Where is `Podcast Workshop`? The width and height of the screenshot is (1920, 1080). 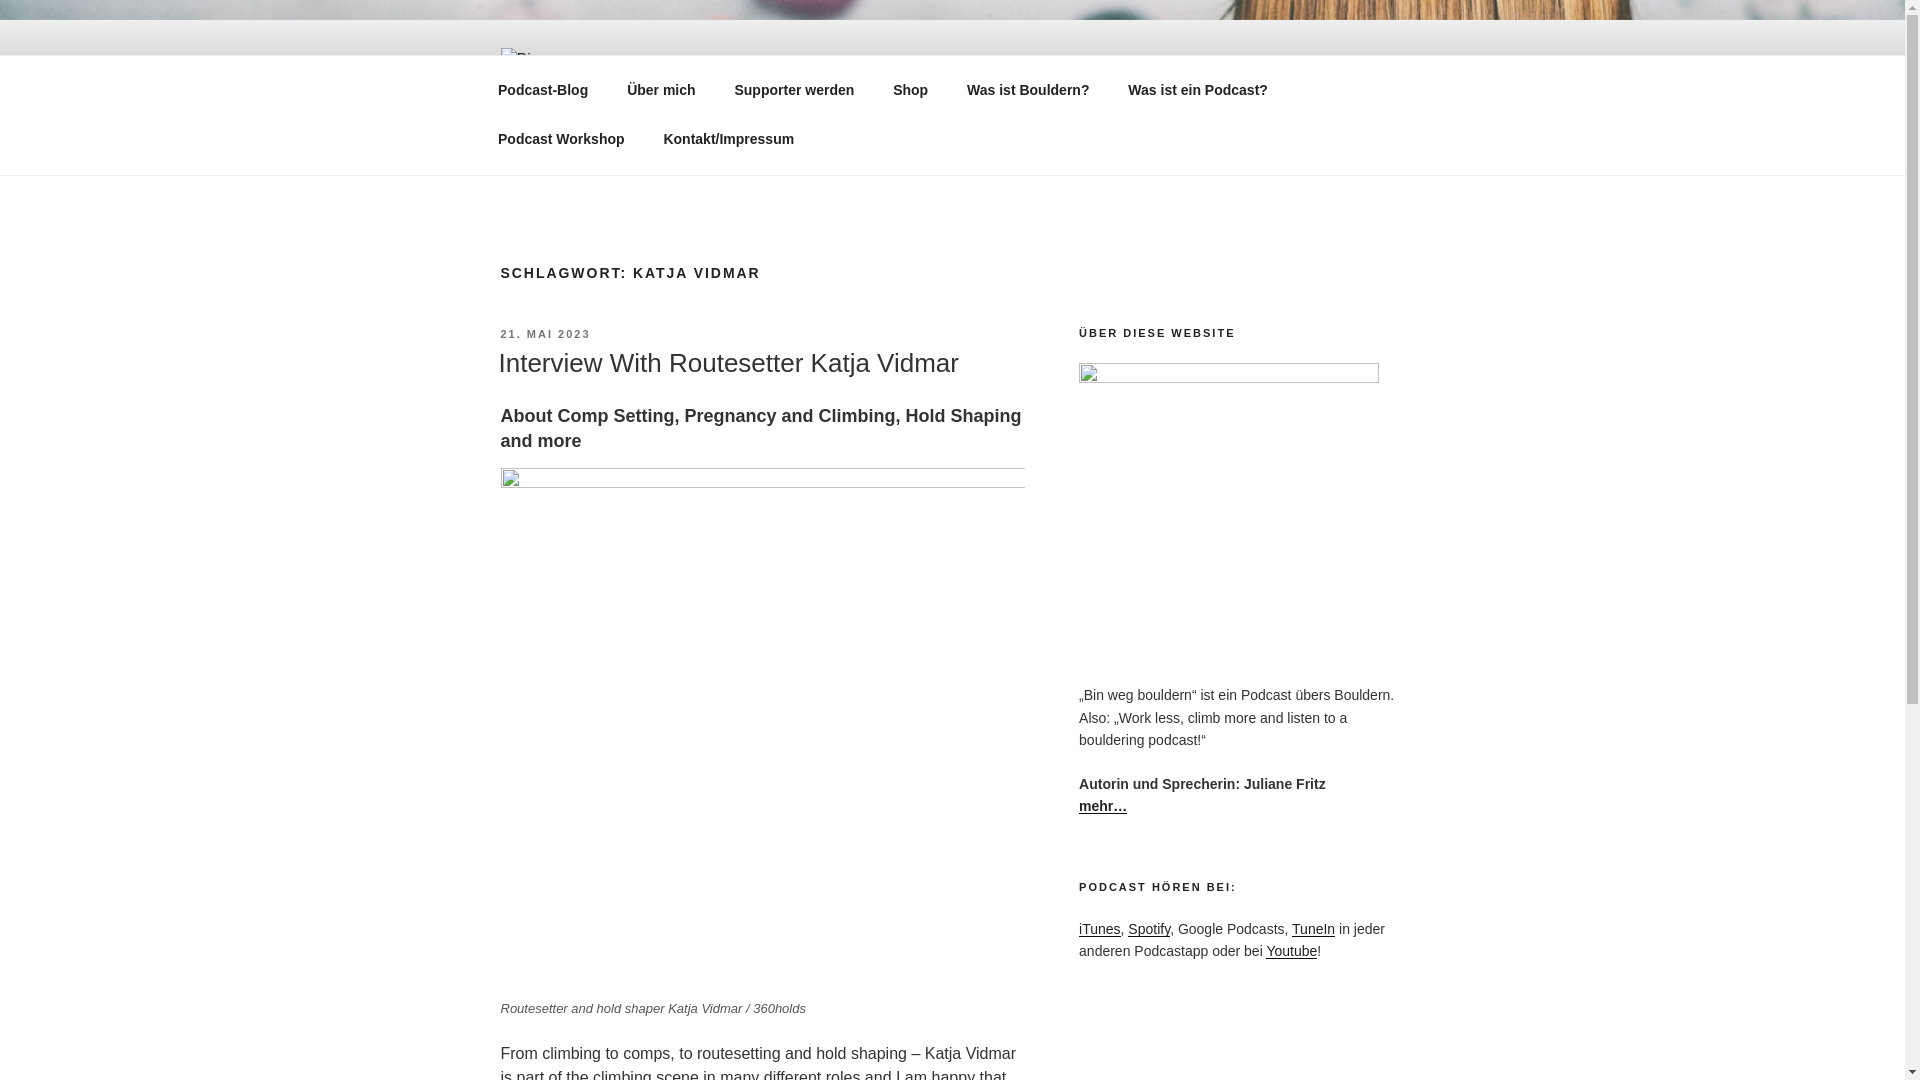 Podcast Workshop is located at coordinates (560, 139).